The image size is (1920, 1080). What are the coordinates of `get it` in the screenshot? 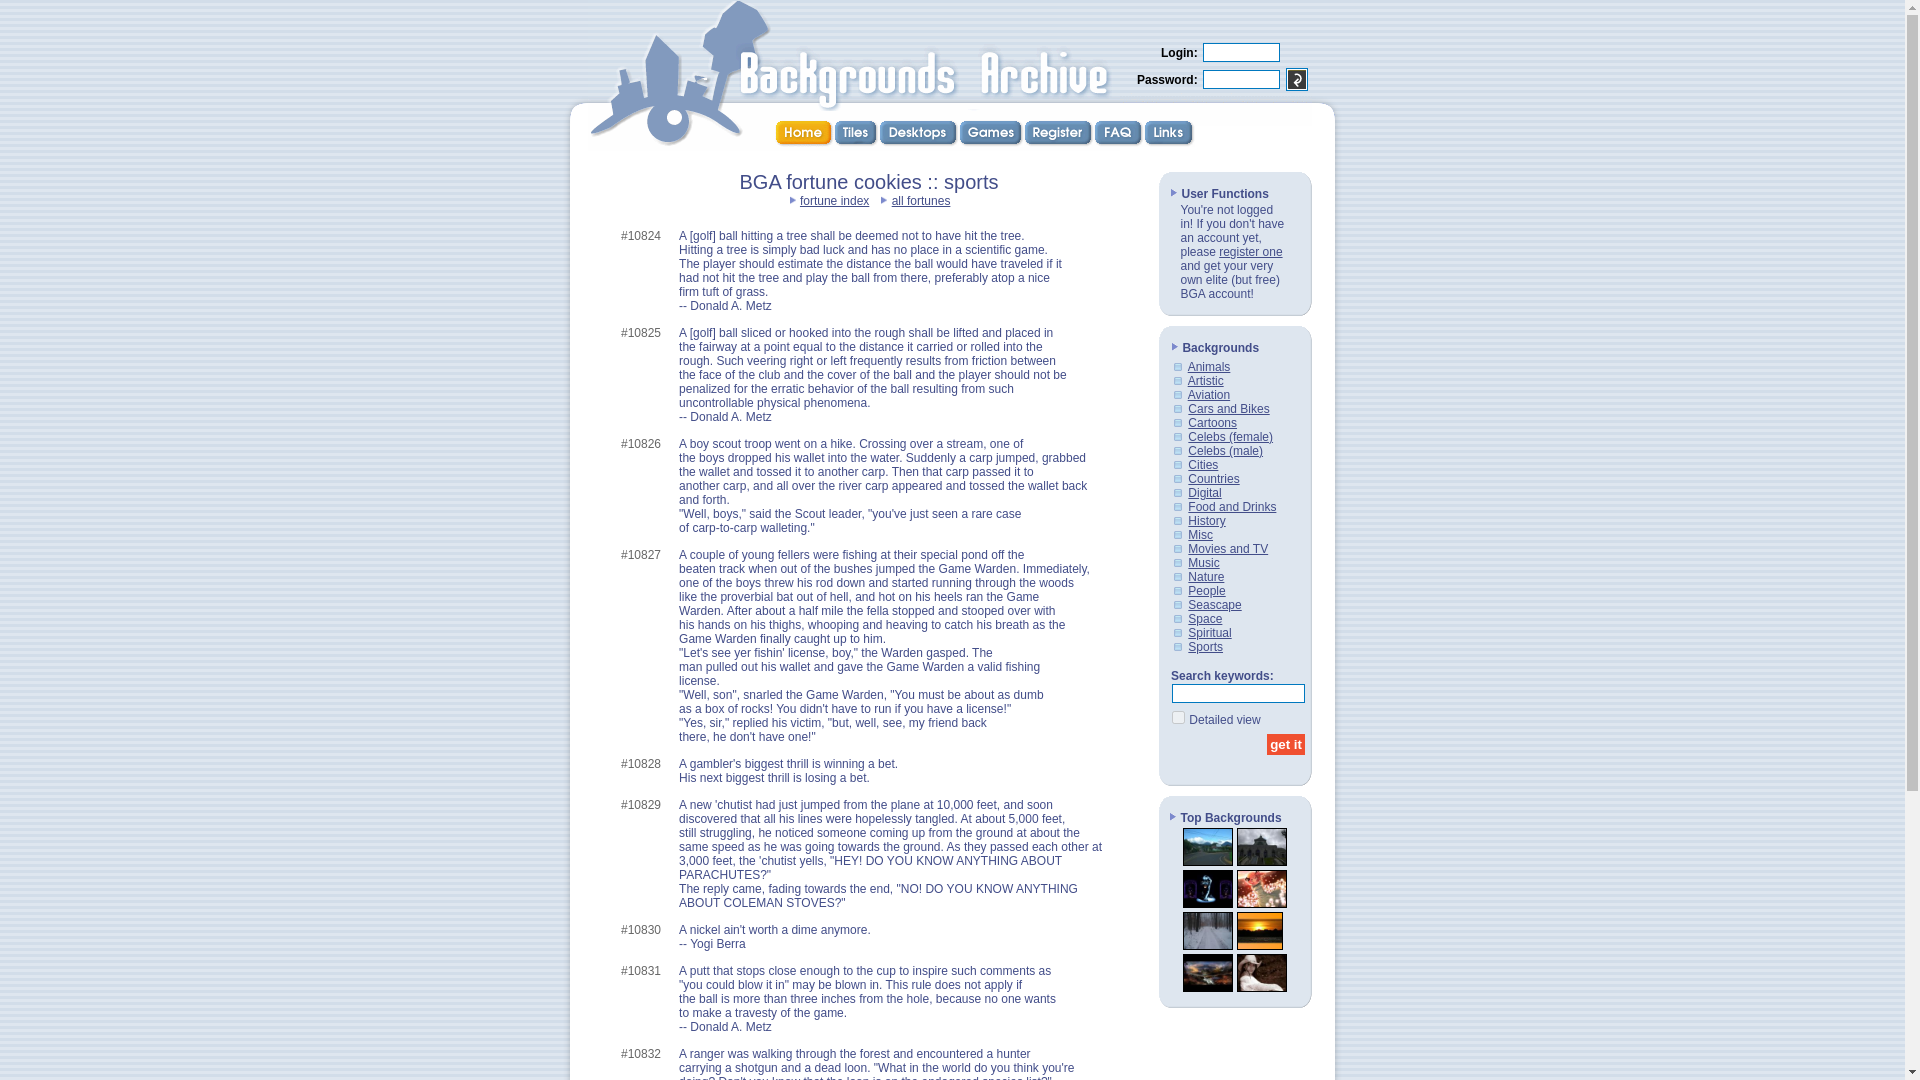 It's located at (1286, 744).